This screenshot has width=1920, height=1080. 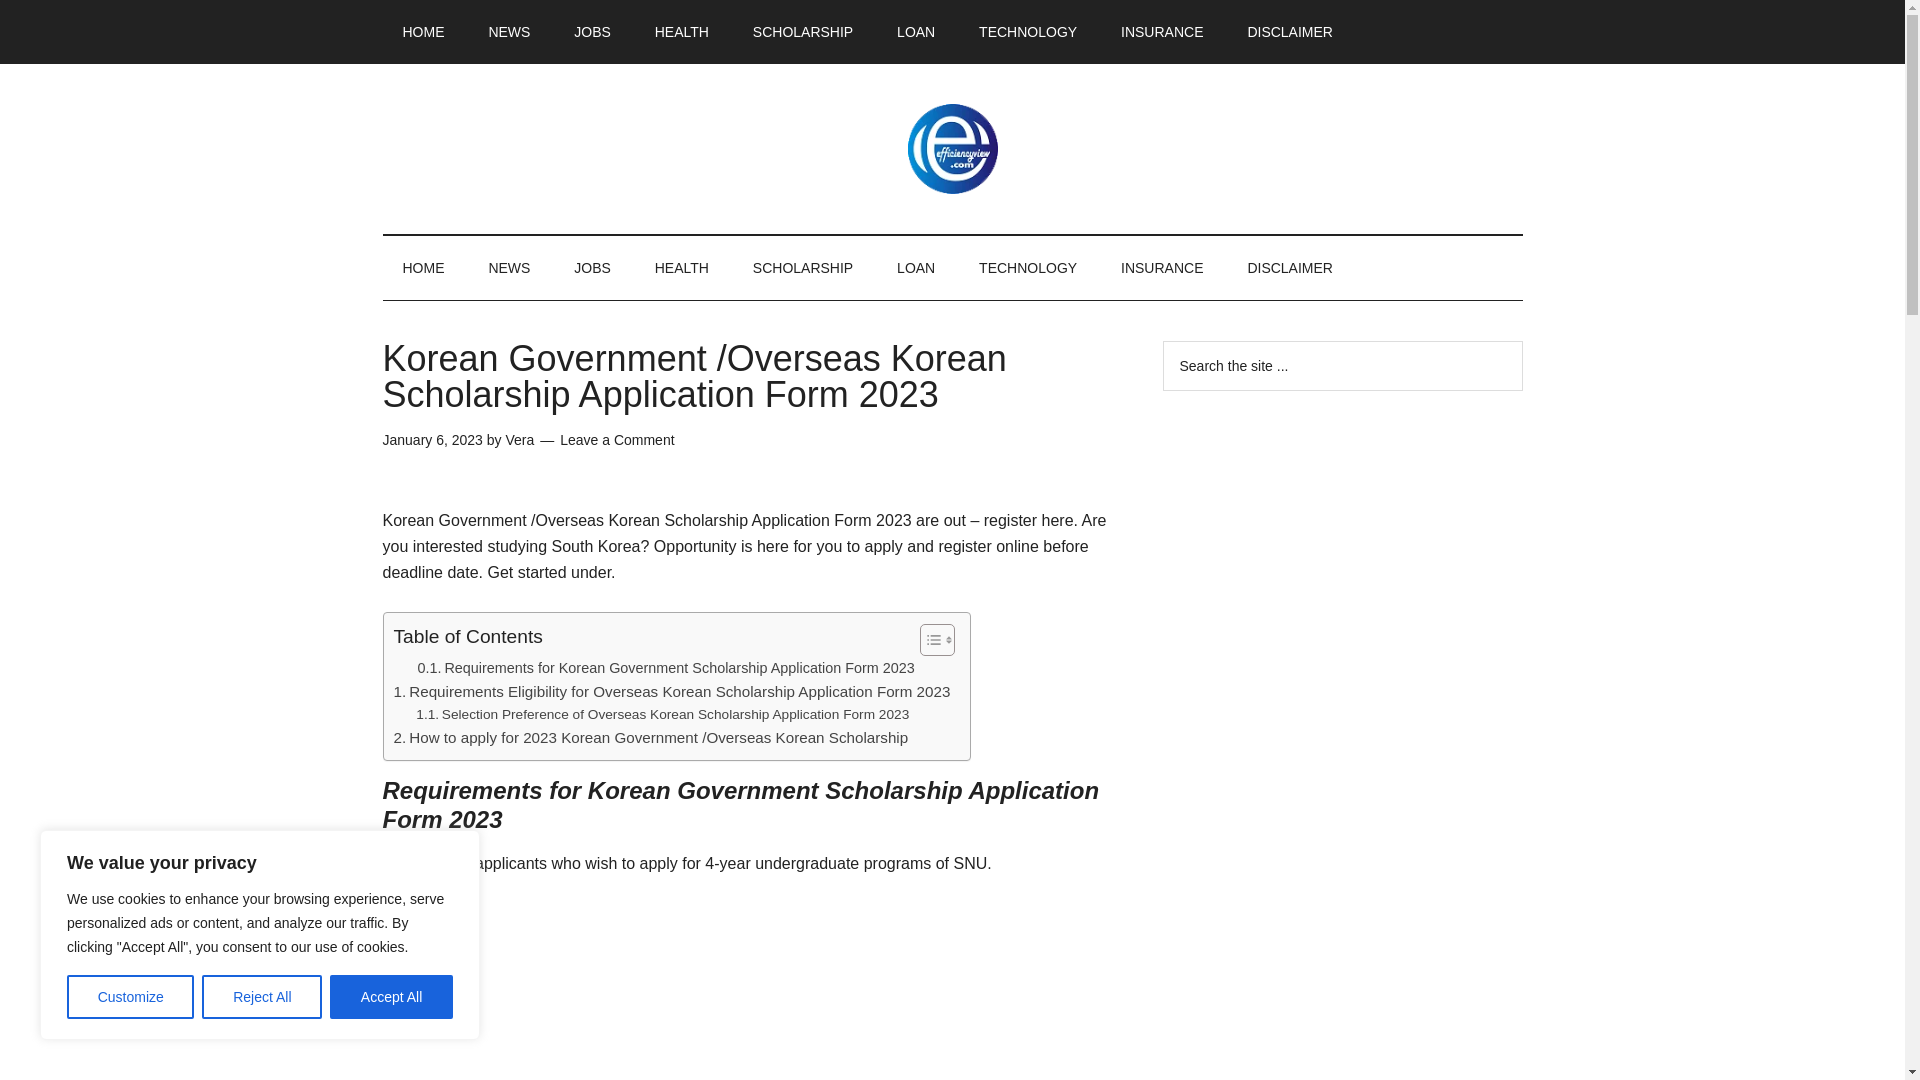 I want to click on SCHOLARSHIP, so click(x=803, y=32).